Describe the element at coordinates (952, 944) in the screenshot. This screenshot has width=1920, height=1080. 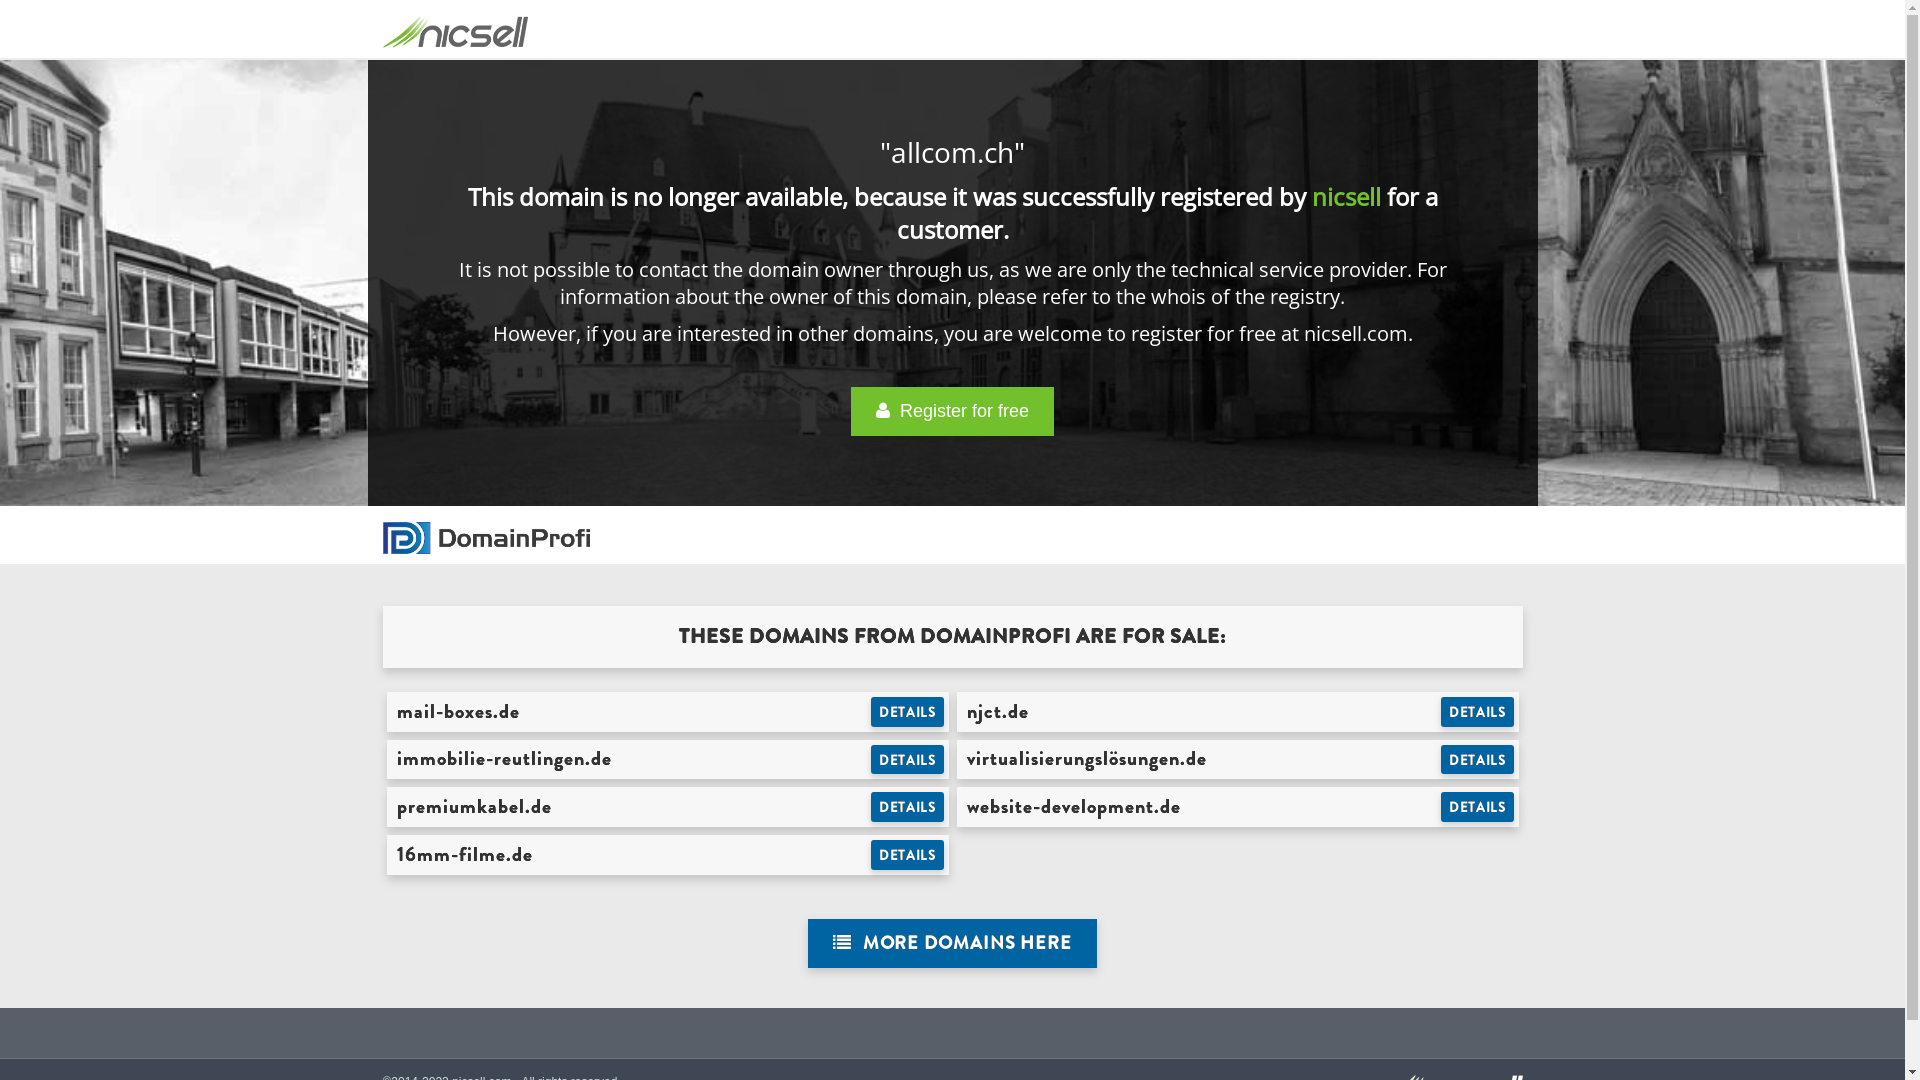
I see `  MORE DOMAINS HERE` at that location.